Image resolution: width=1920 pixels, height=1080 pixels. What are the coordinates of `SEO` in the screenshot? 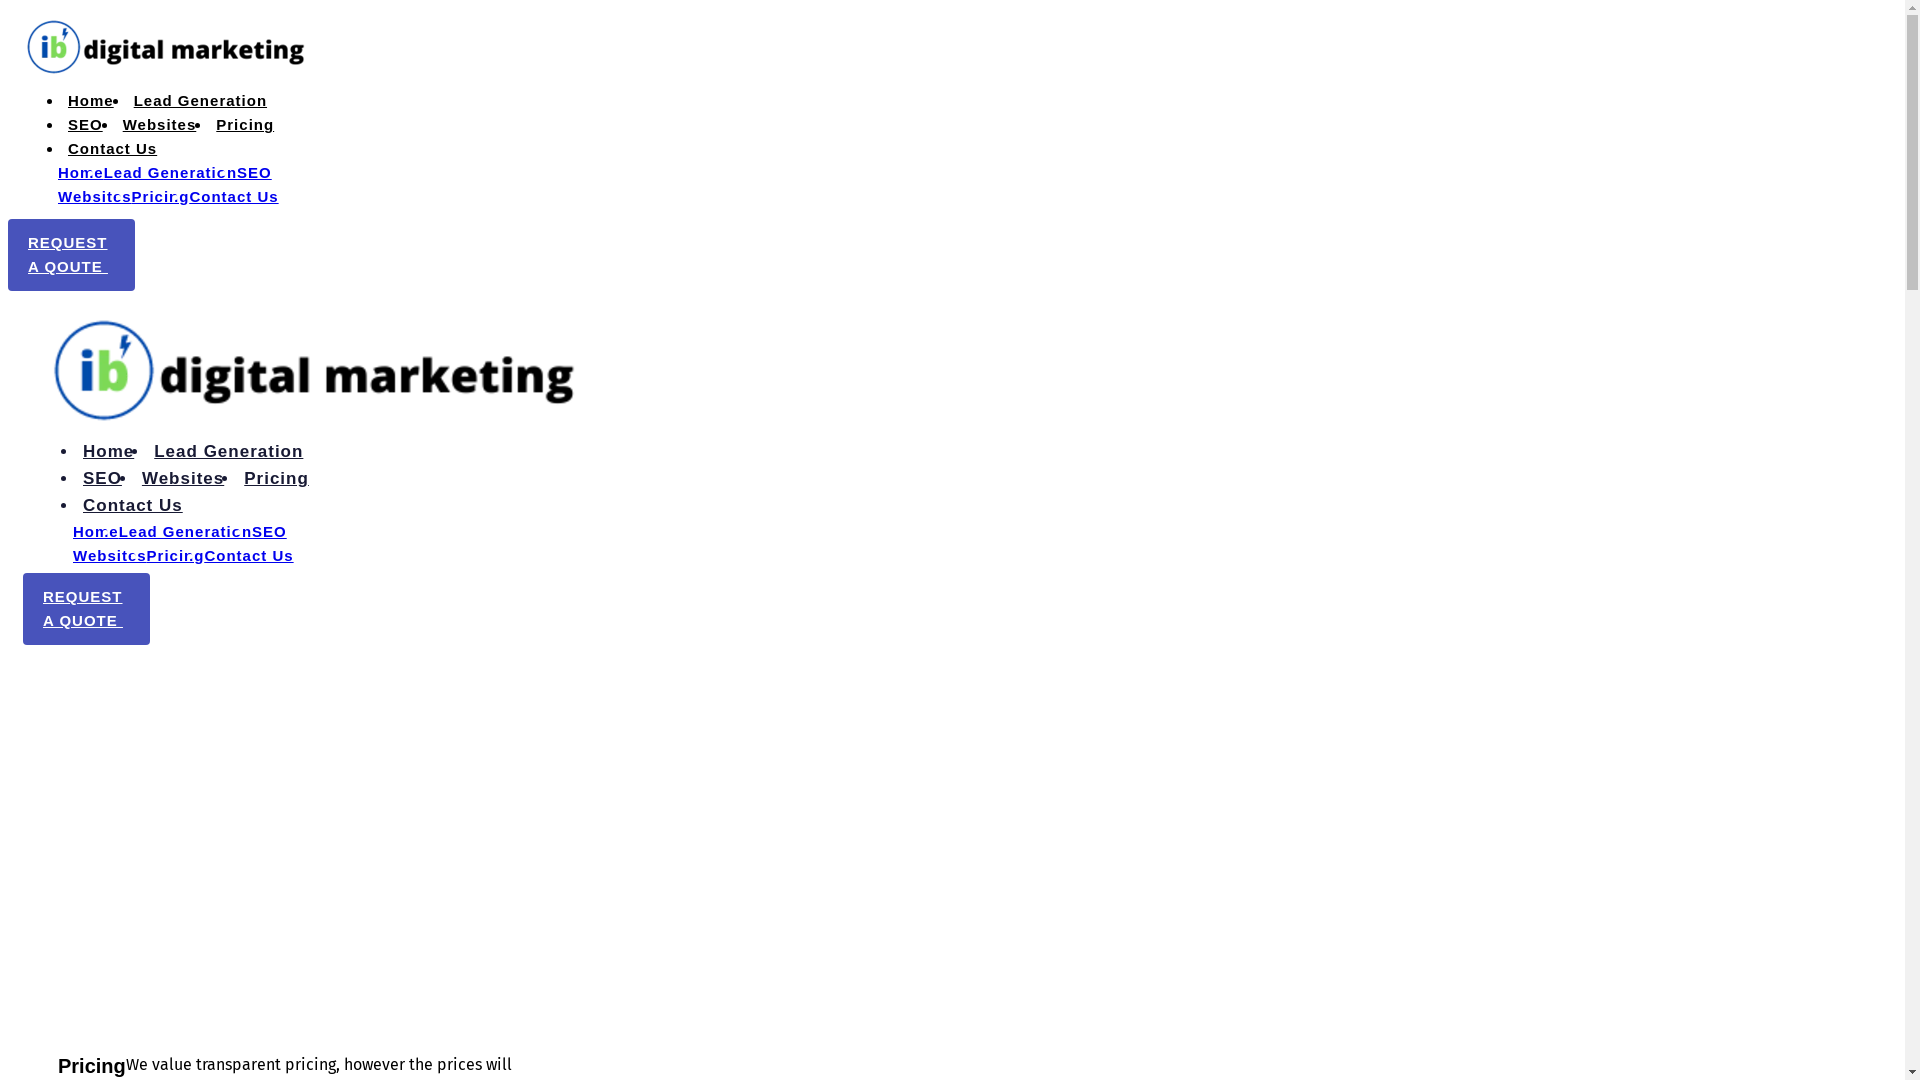 It's located at (102, 478).